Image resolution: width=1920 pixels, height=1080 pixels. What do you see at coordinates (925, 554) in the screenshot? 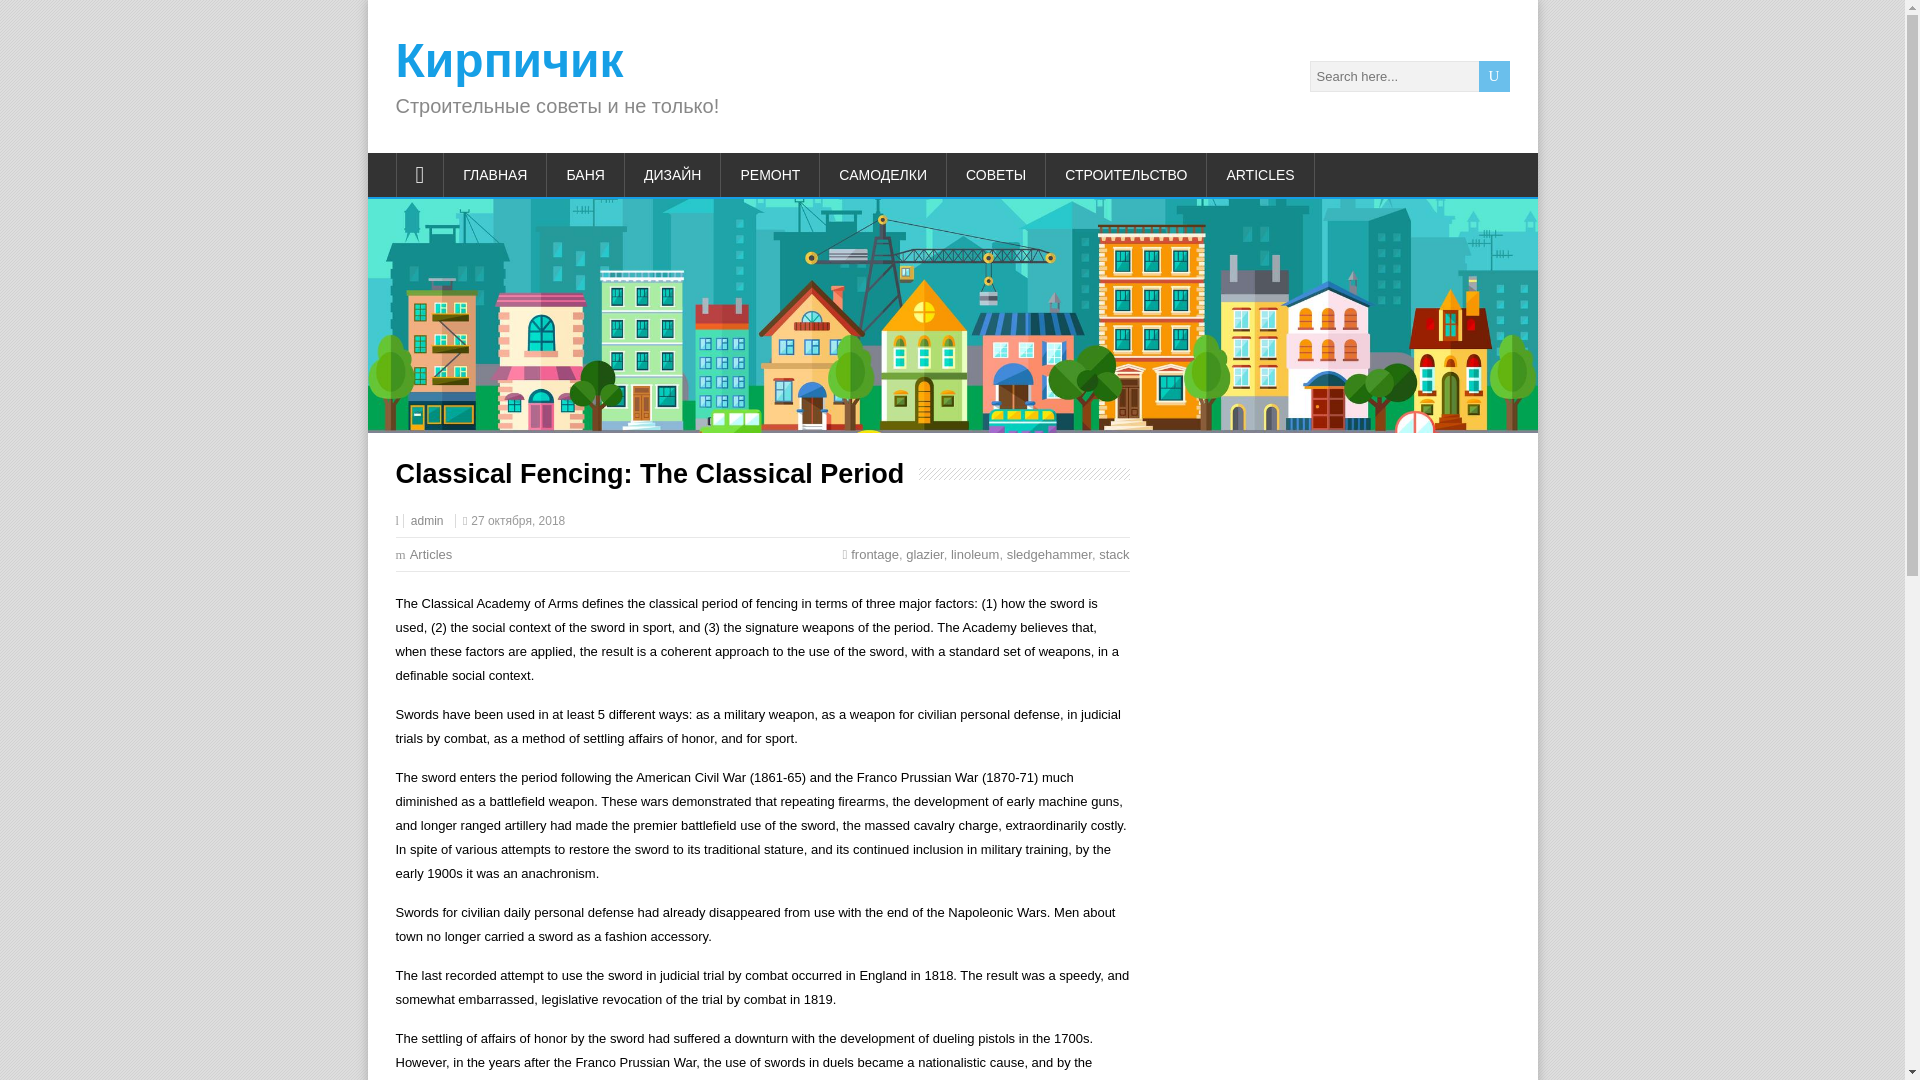
I see `glazier` at bounding box center [925, 554].